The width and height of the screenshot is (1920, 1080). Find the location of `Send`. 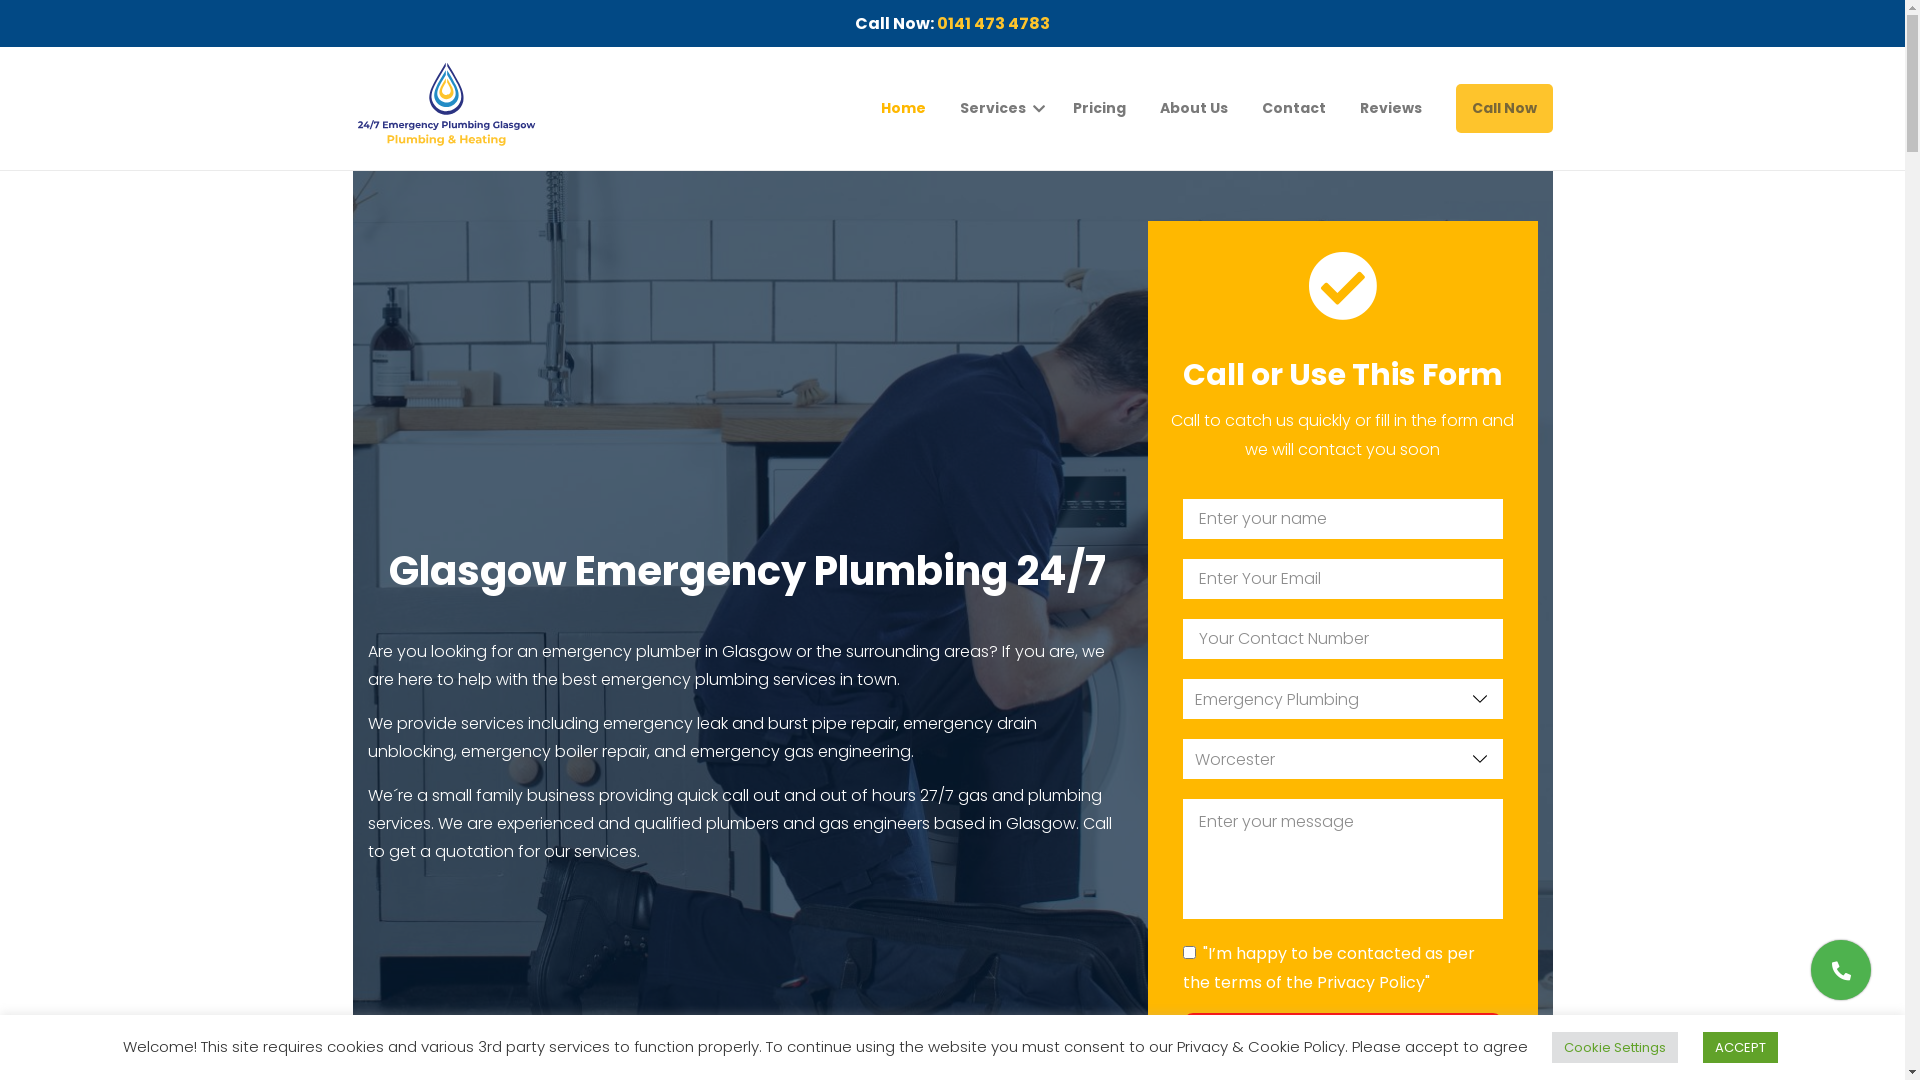

Send is located at coordinates (1342, 1037).